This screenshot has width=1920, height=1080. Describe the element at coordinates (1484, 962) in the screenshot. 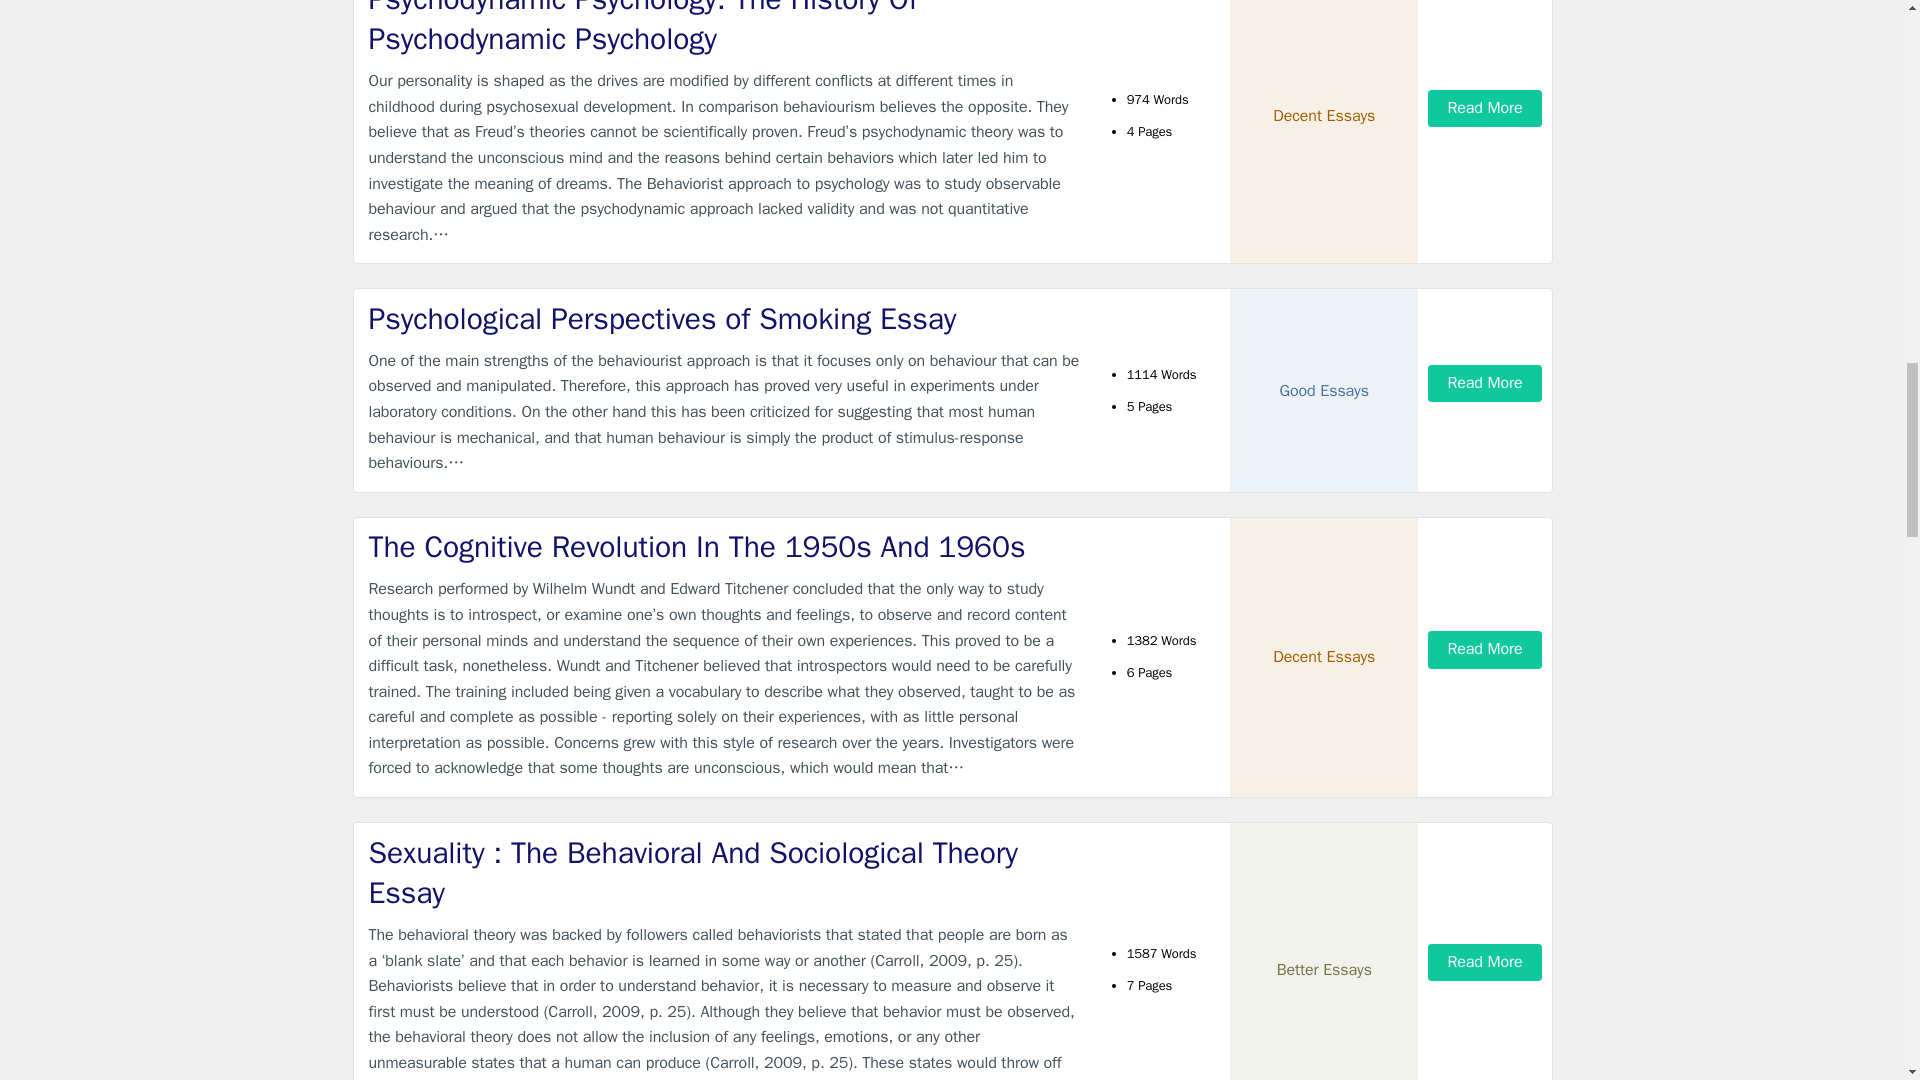

I see `Read More` at that location.